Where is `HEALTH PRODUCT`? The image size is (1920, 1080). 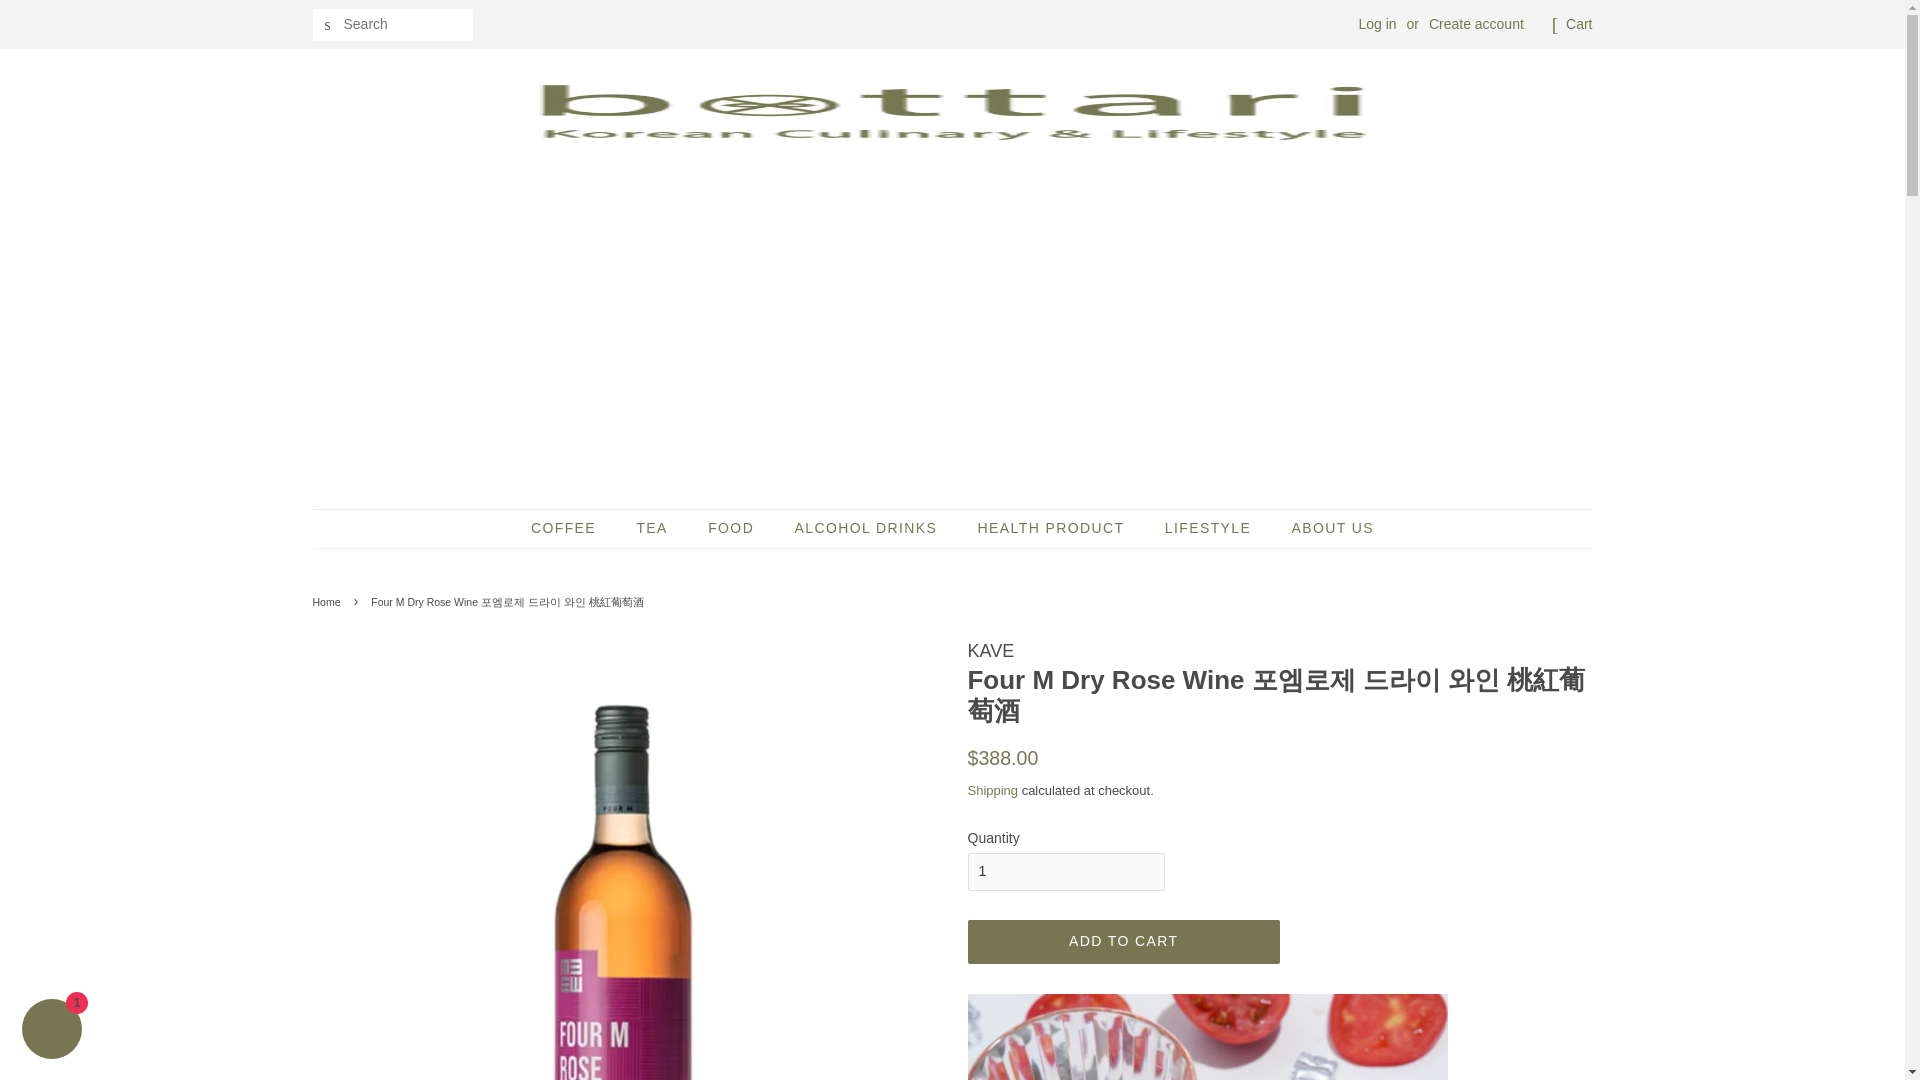 HEALTH PRODUCT is located at coordinates (1054, 528).